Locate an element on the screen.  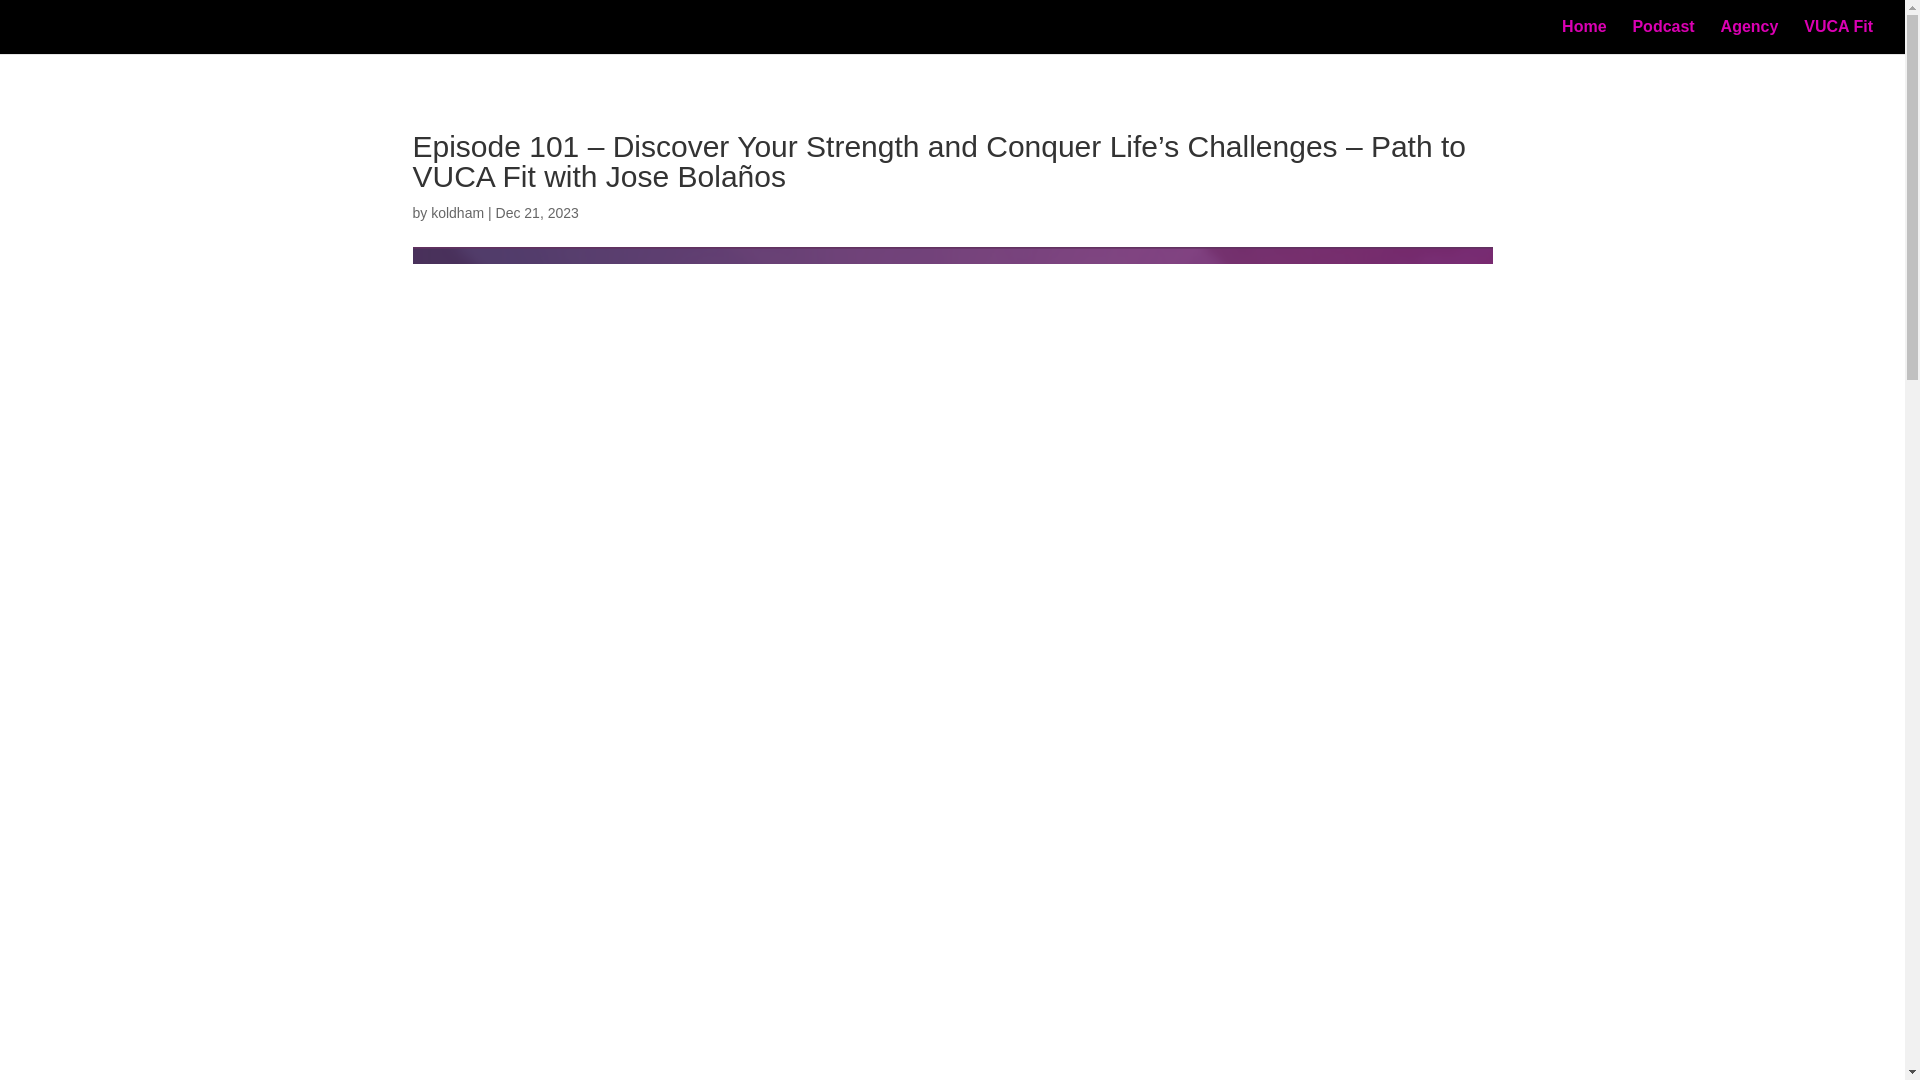
Agency is located at coordinates (1750, 37).